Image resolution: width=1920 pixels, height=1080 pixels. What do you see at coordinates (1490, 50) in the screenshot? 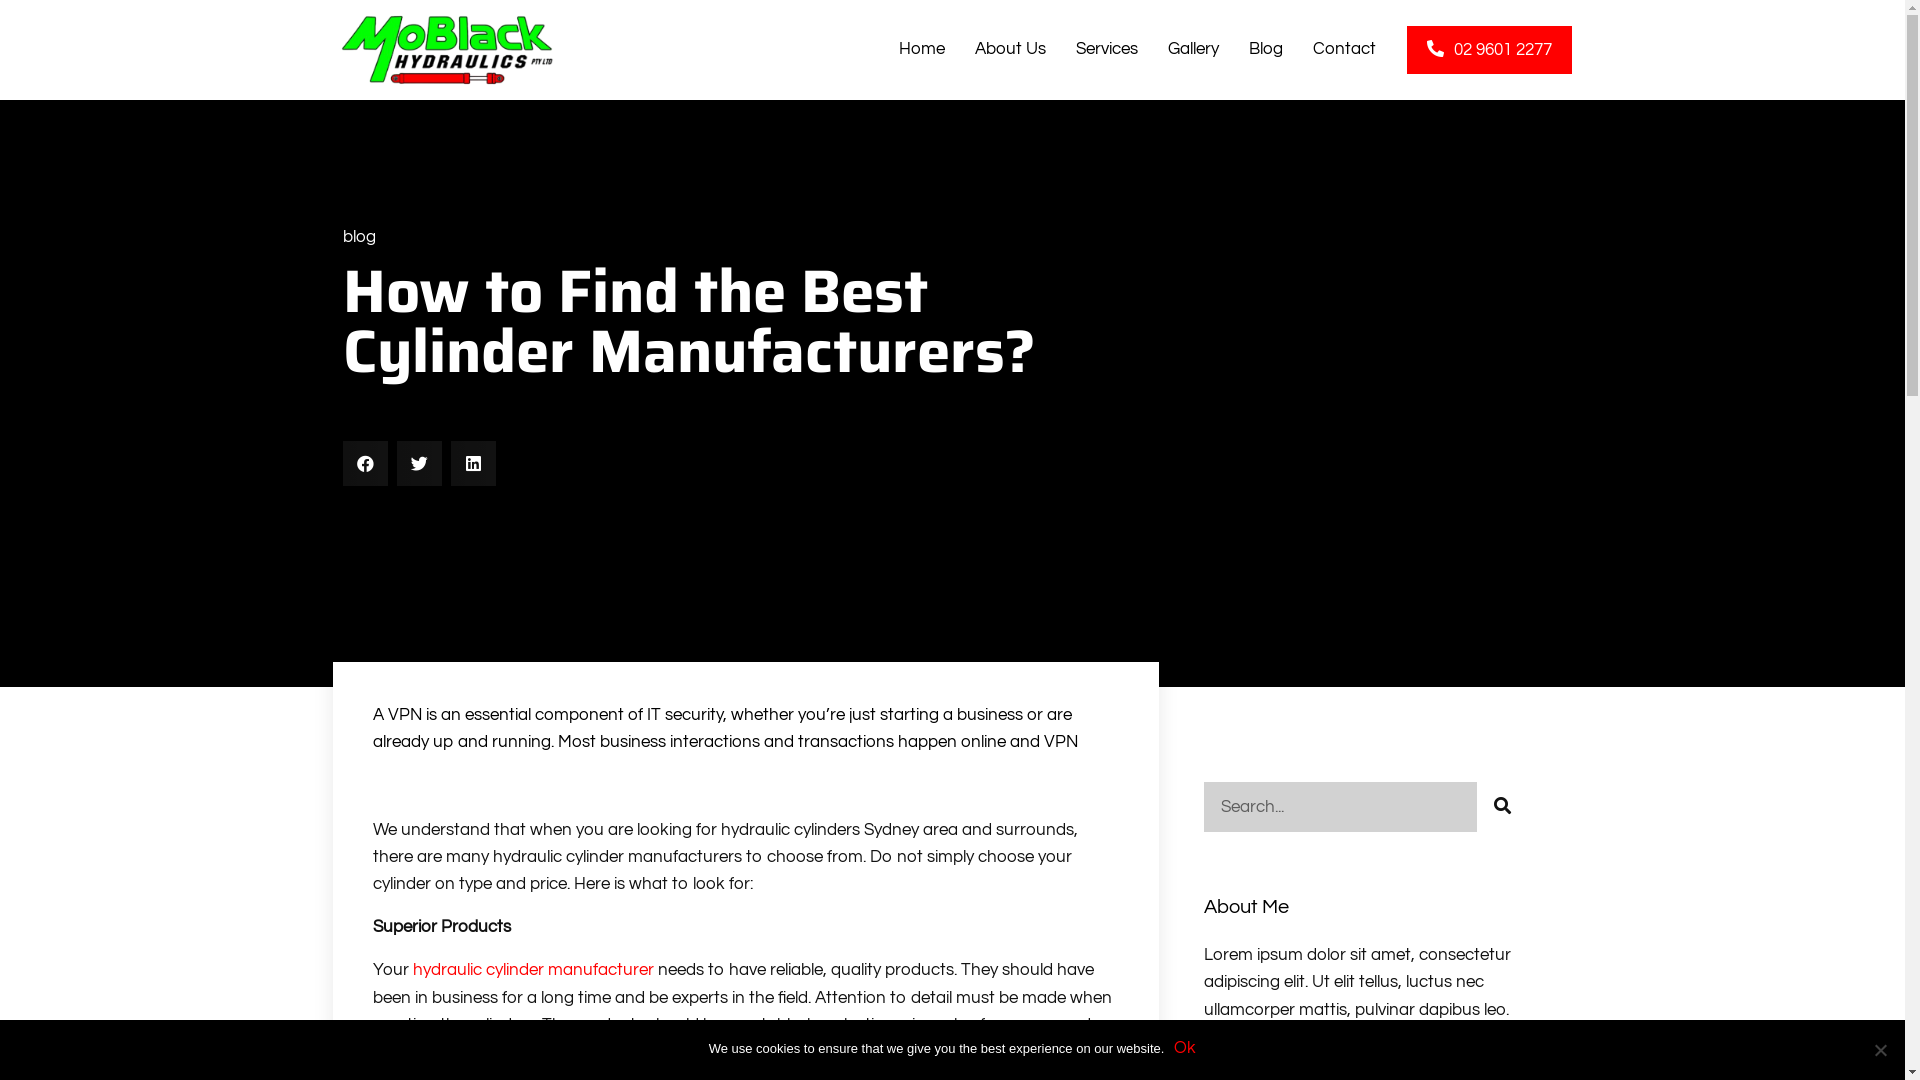
I see `02 9601 2277` at bounding box center [1490, 50].